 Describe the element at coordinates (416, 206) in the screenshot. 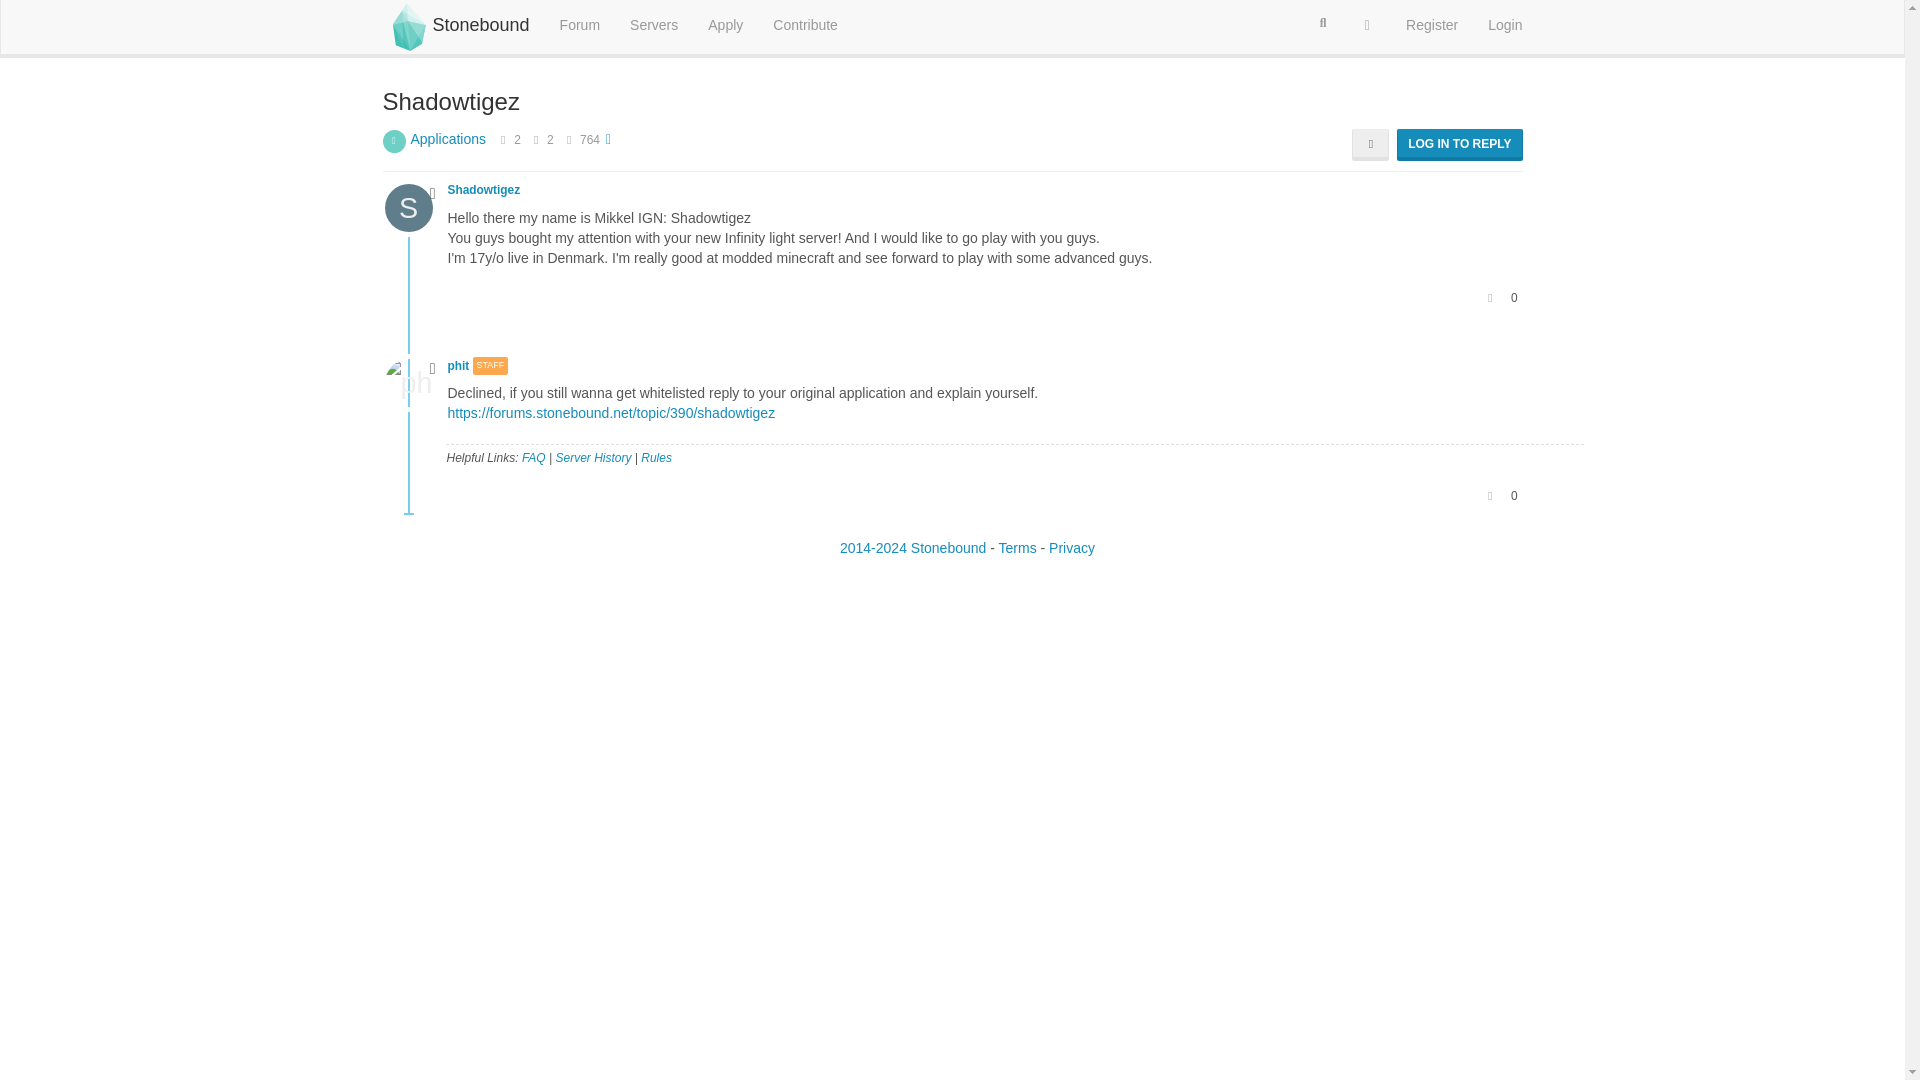

I see `S` at that location.